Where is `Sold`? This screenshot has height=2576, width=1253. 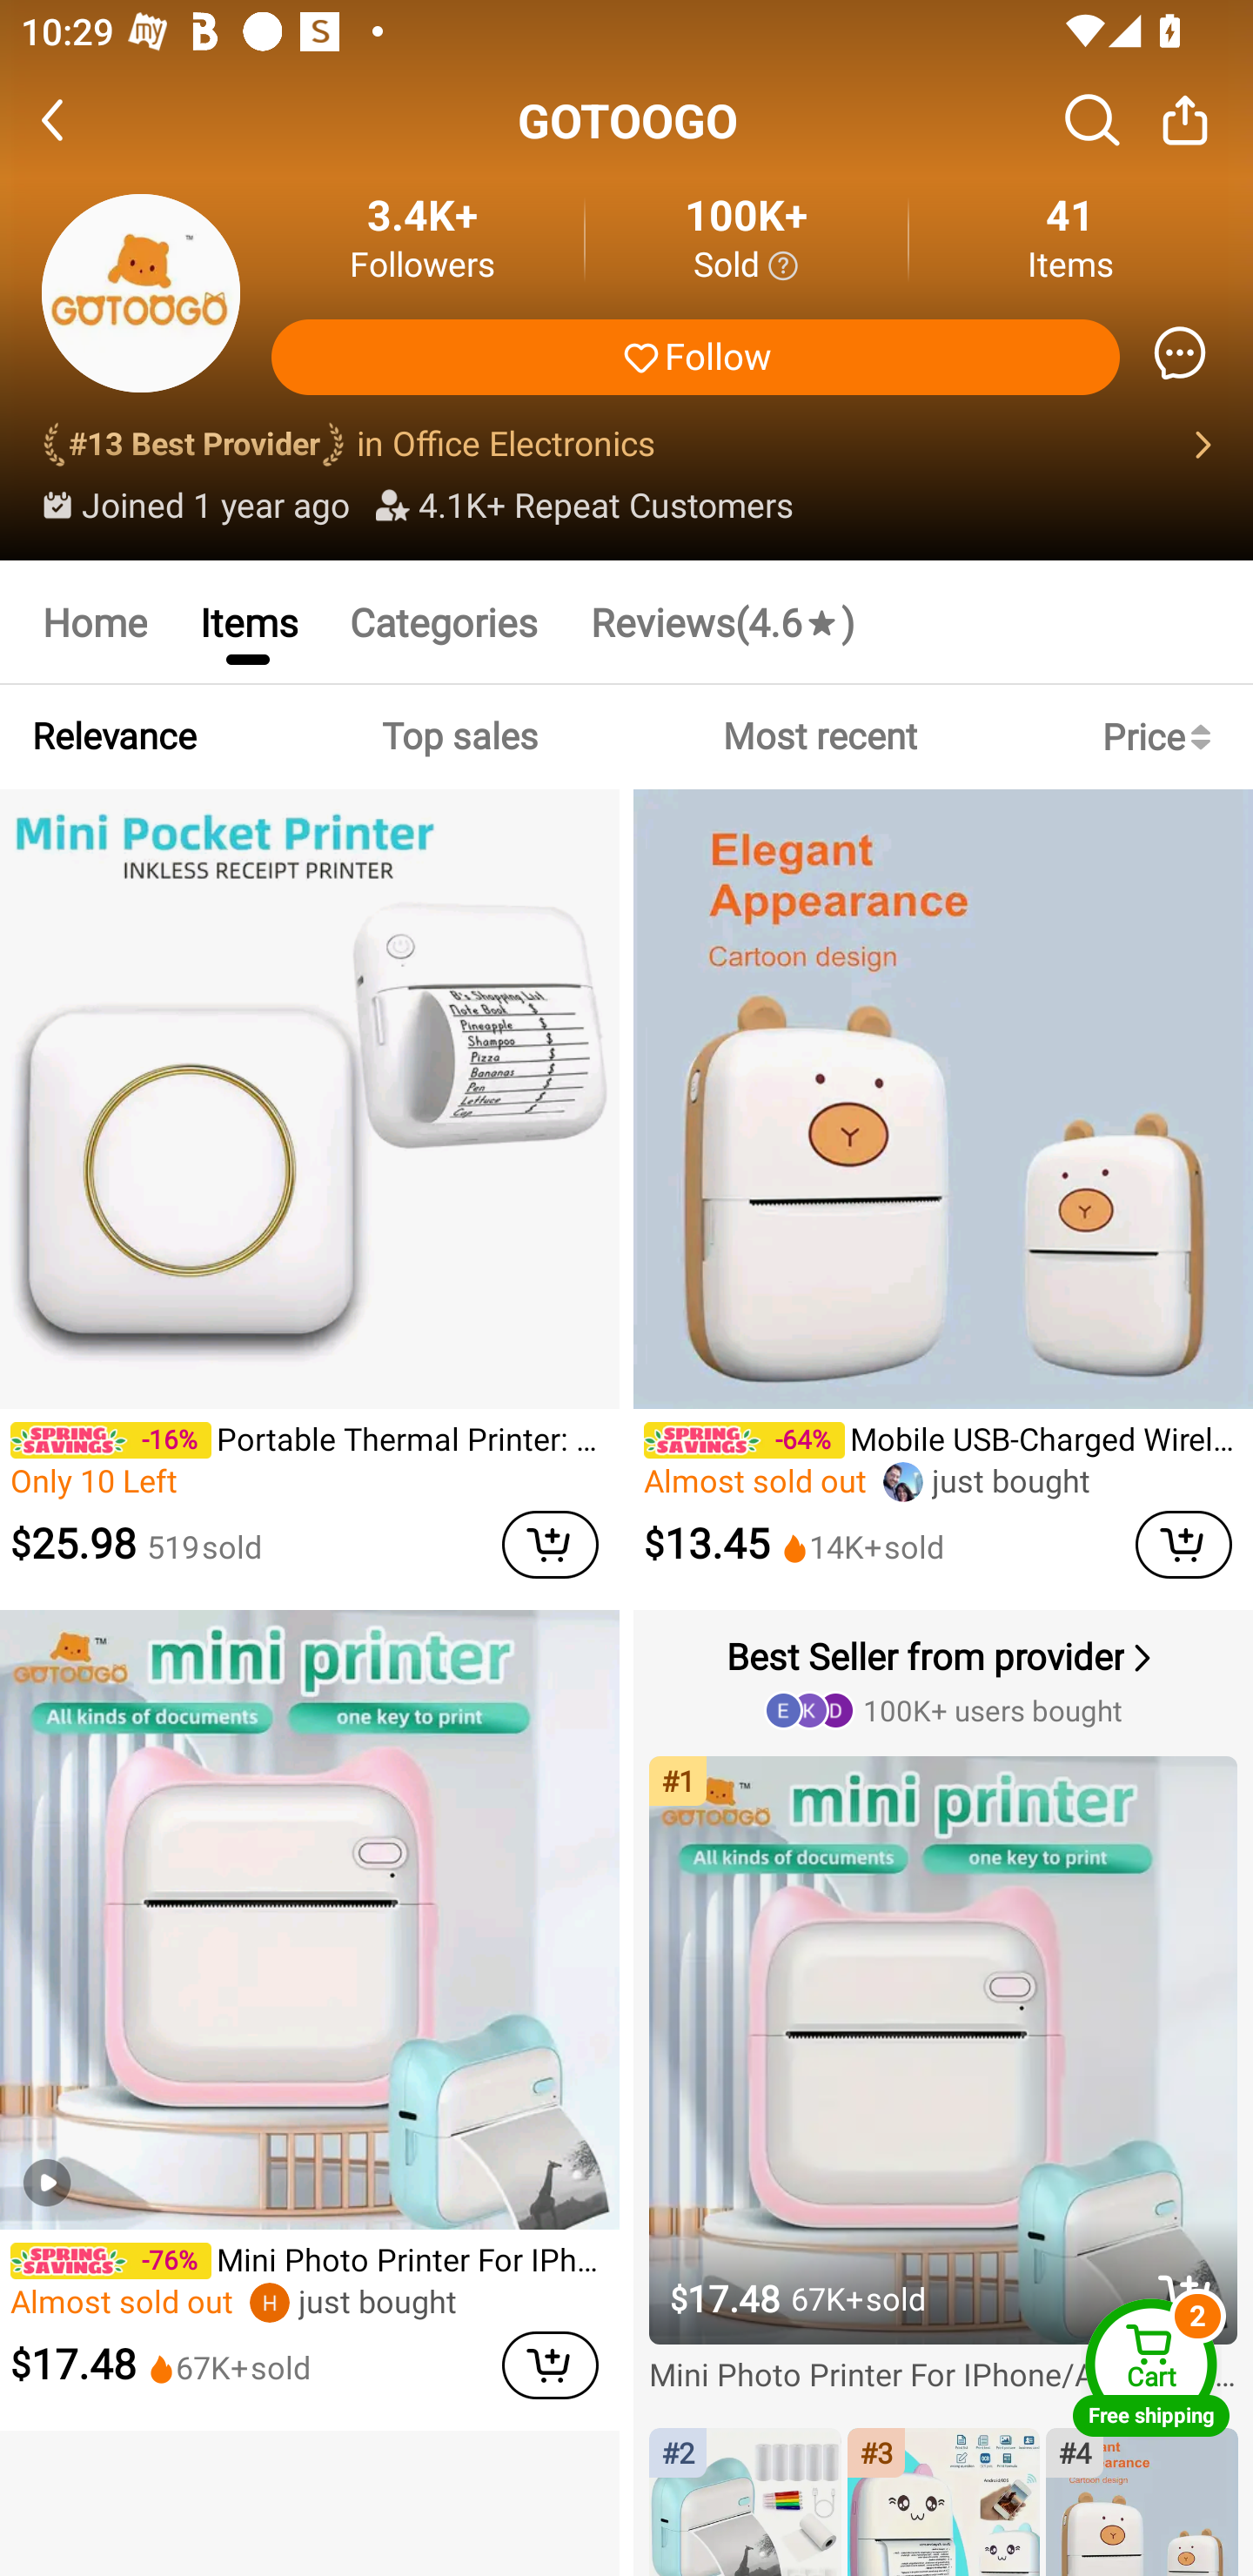 Sold is located at coordinates (746, 266).